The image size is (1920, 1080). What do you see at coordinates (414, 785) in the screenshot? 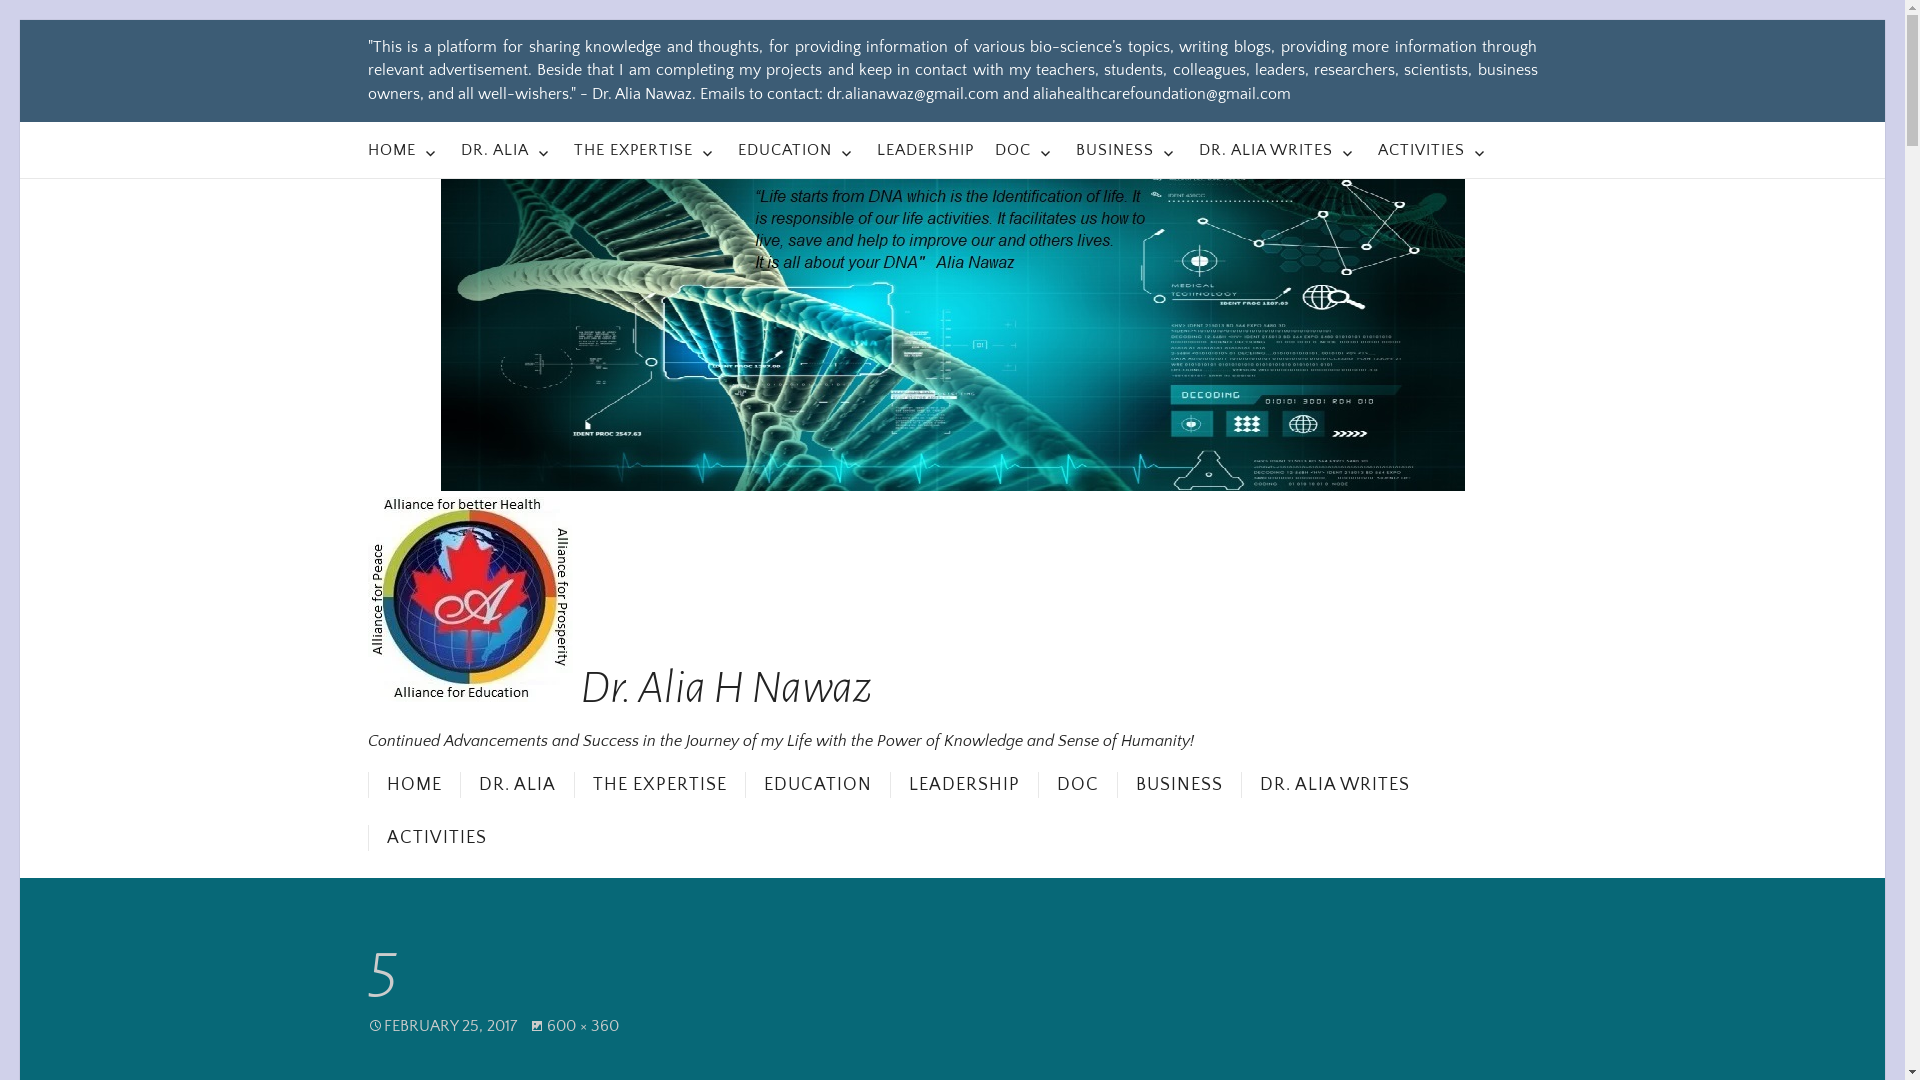
I see `HOME` at bounding box center [414, 785].